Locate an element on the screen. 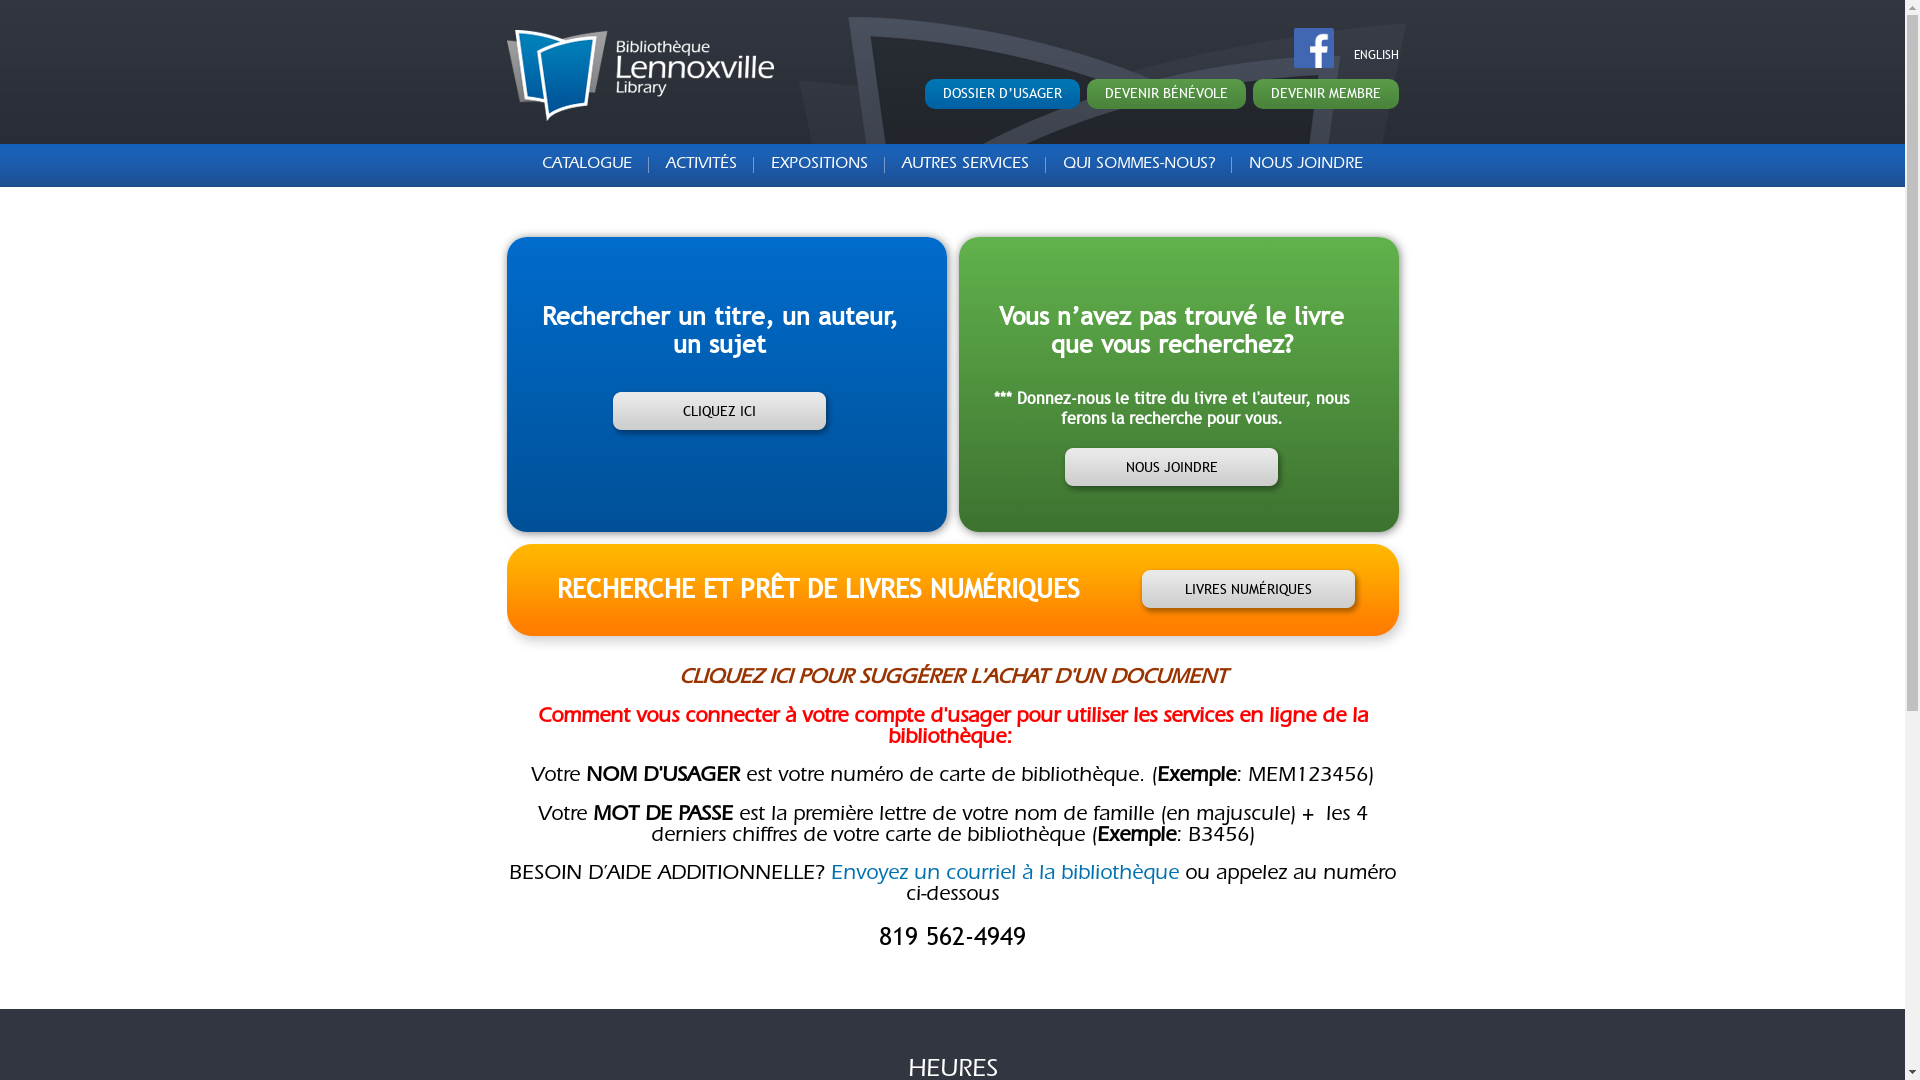 The height and width of the screenshot is (1080, 1920). QUI SOMMES-NOUS? is located at coordinates (1139, 165).